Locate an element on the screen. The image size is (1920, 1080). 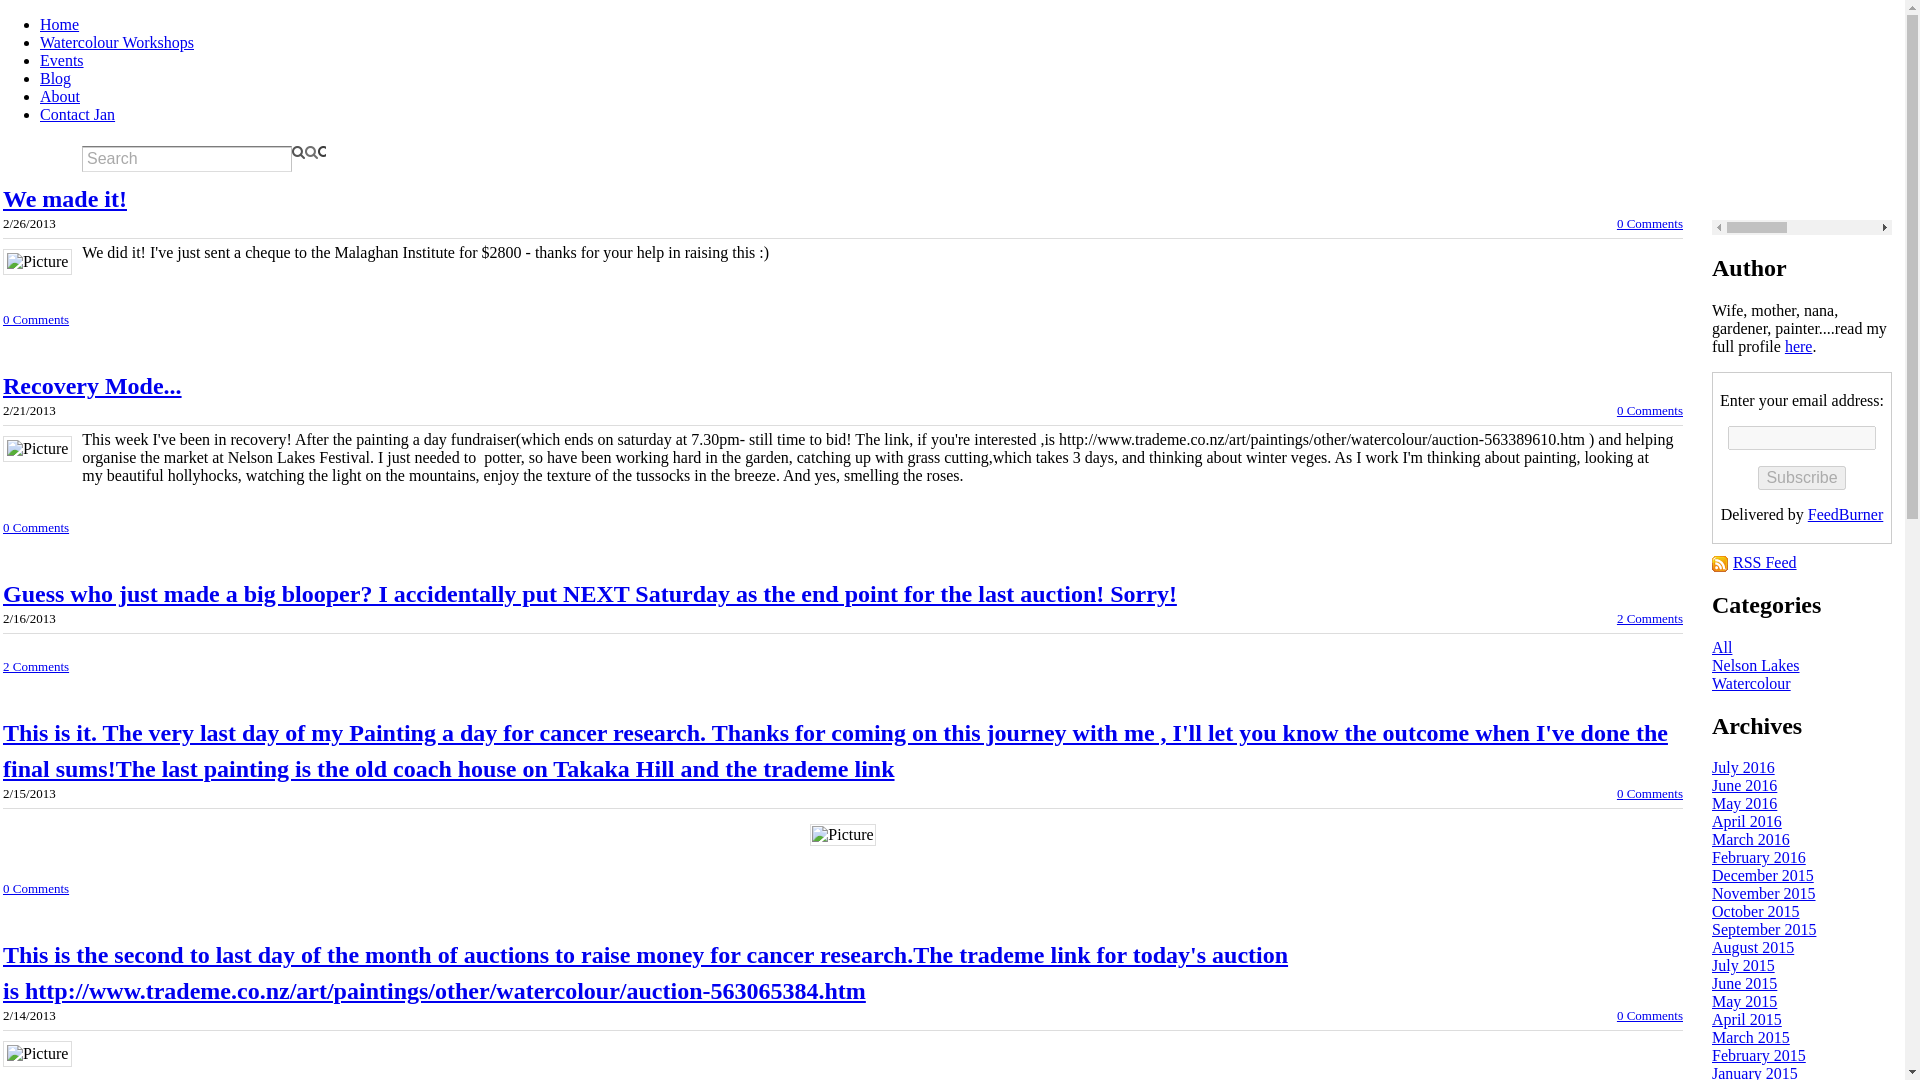
0 Comments is located at coordinates (36, 888).